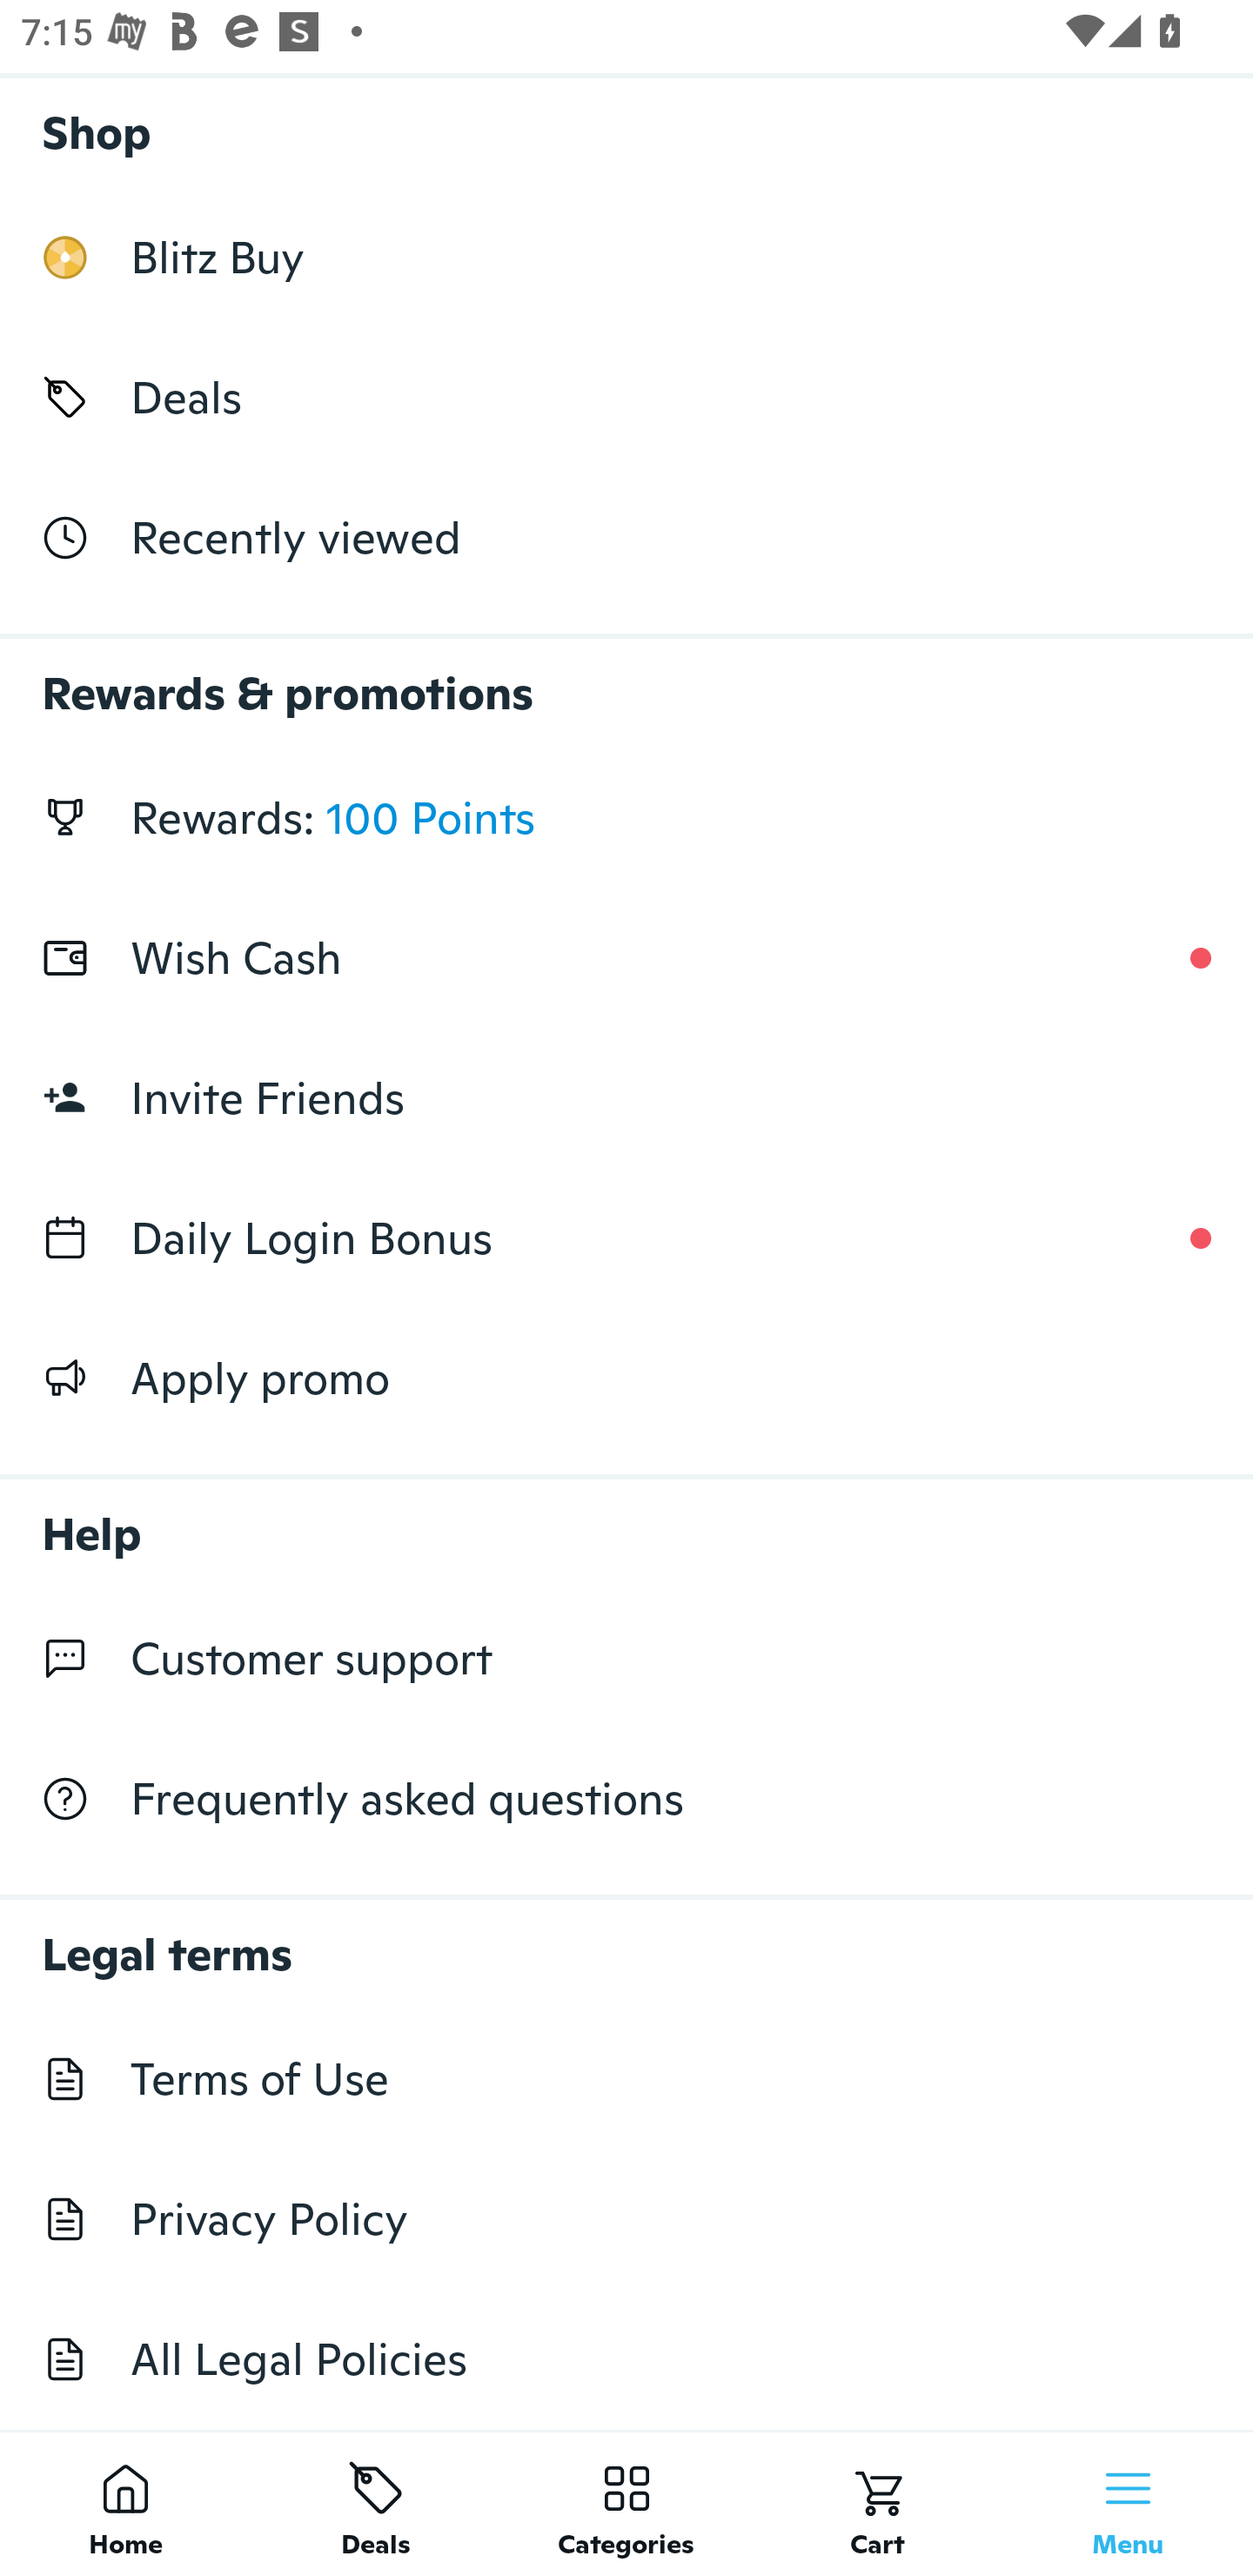 This screenshot has width=1253, height=2576. I want to click on Menu, so click(1128, 2503).